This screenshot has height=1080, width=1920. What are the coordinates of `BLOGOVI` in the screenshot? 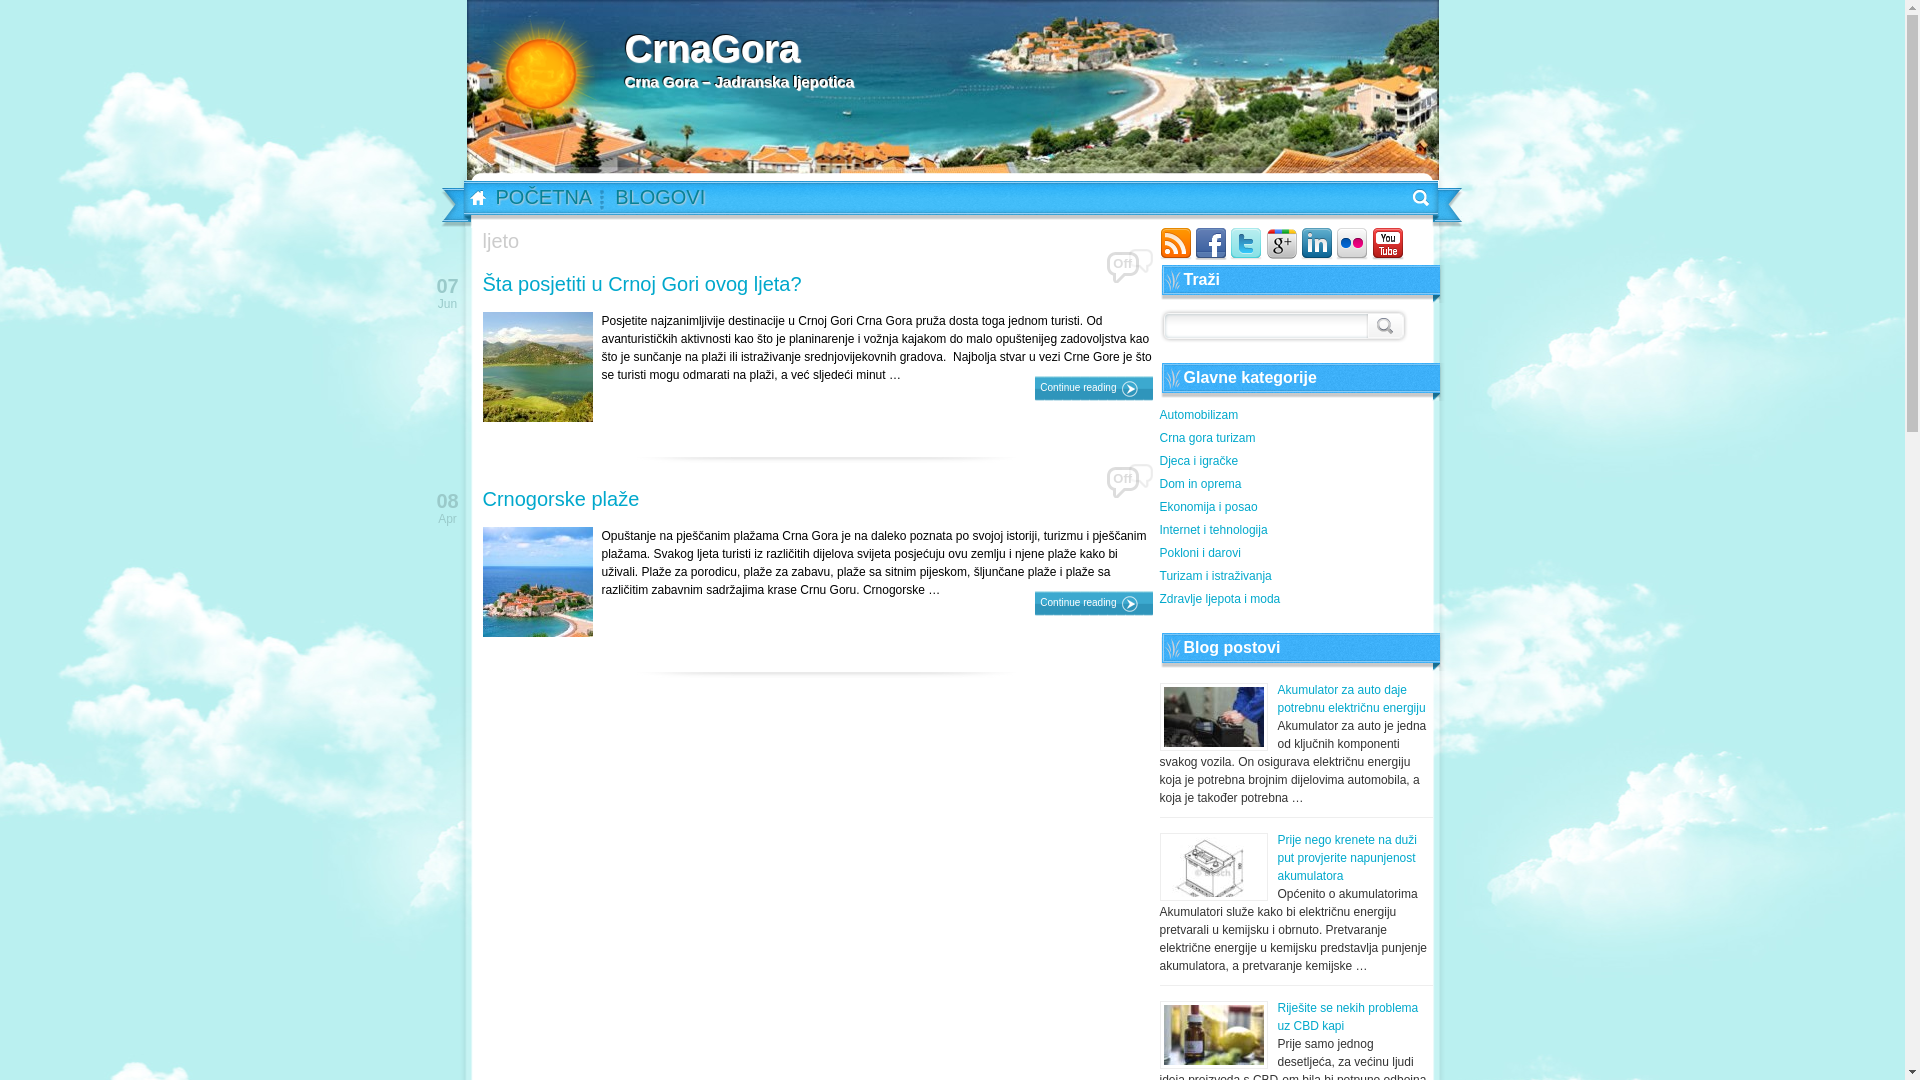 It's located at (664, 203).